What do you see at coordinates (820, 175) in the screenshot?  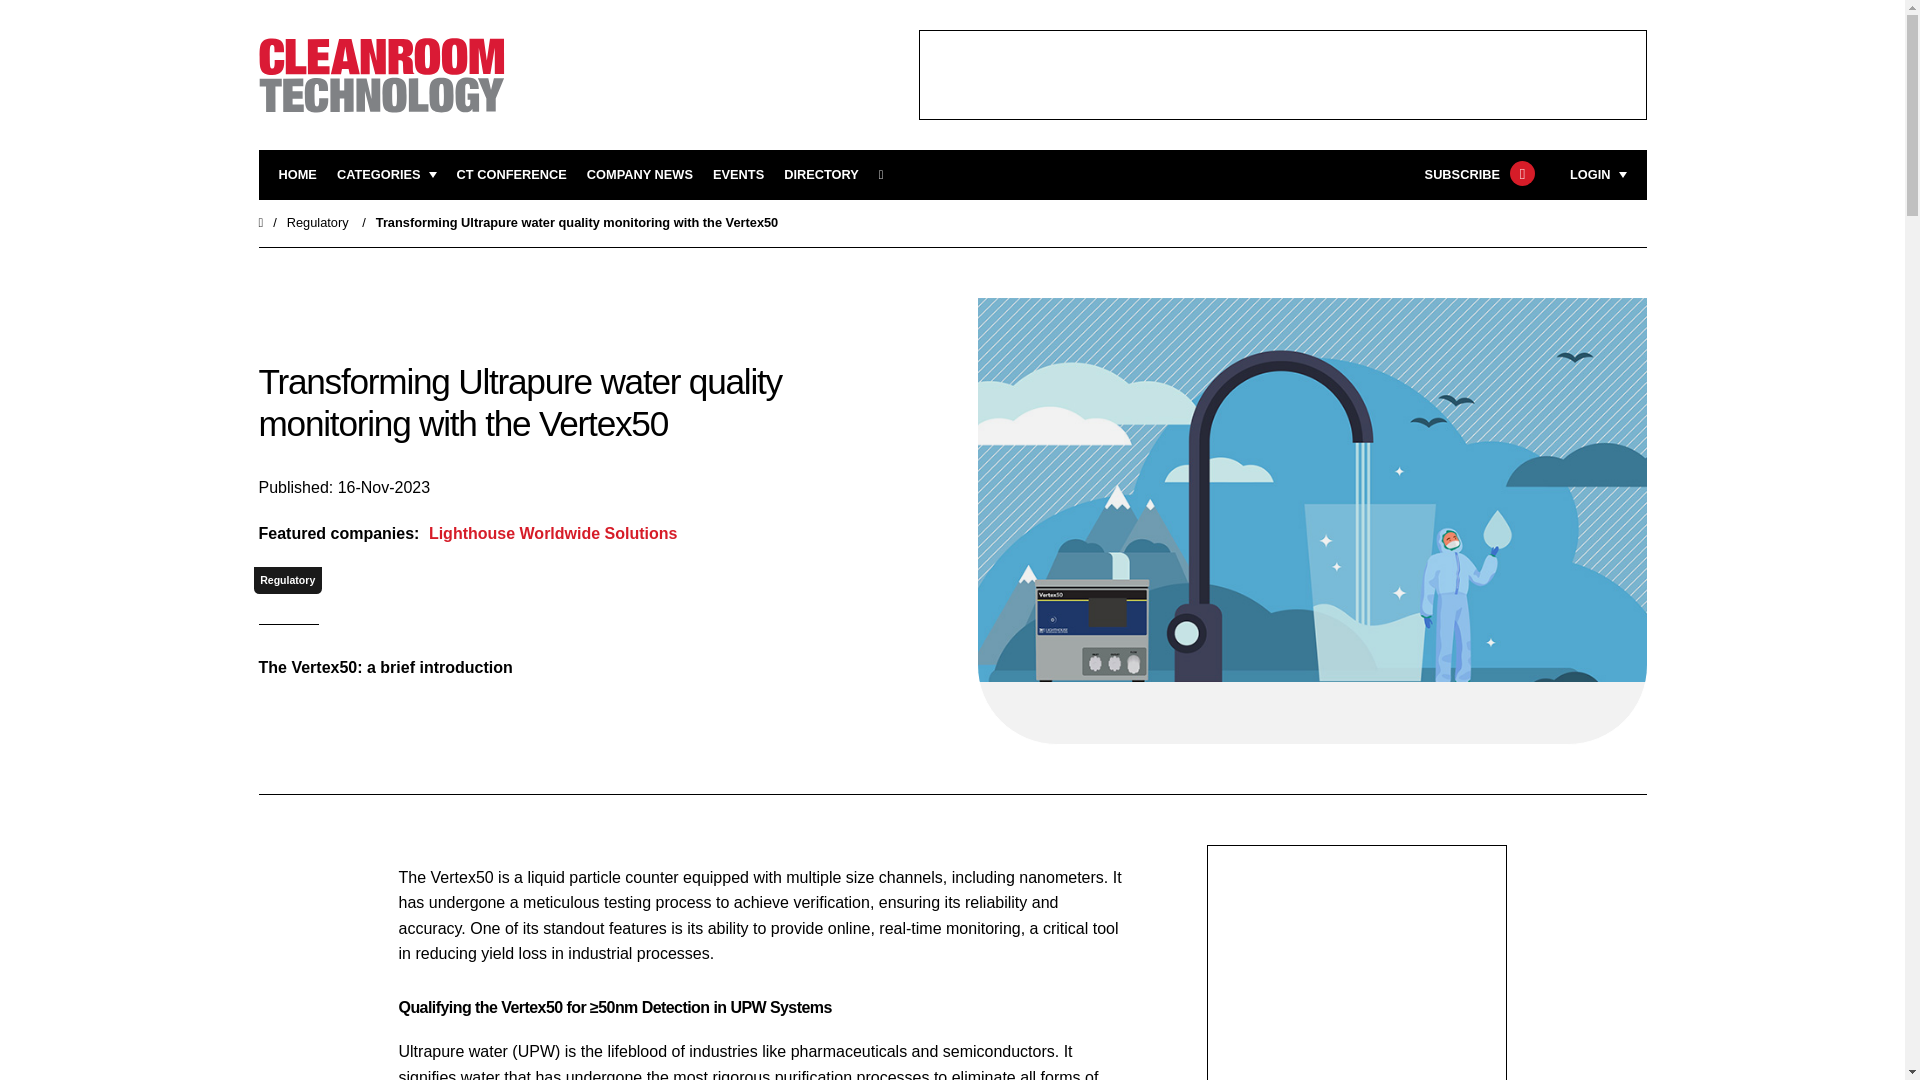 I see `Directory` at bounding box center [820, 175].